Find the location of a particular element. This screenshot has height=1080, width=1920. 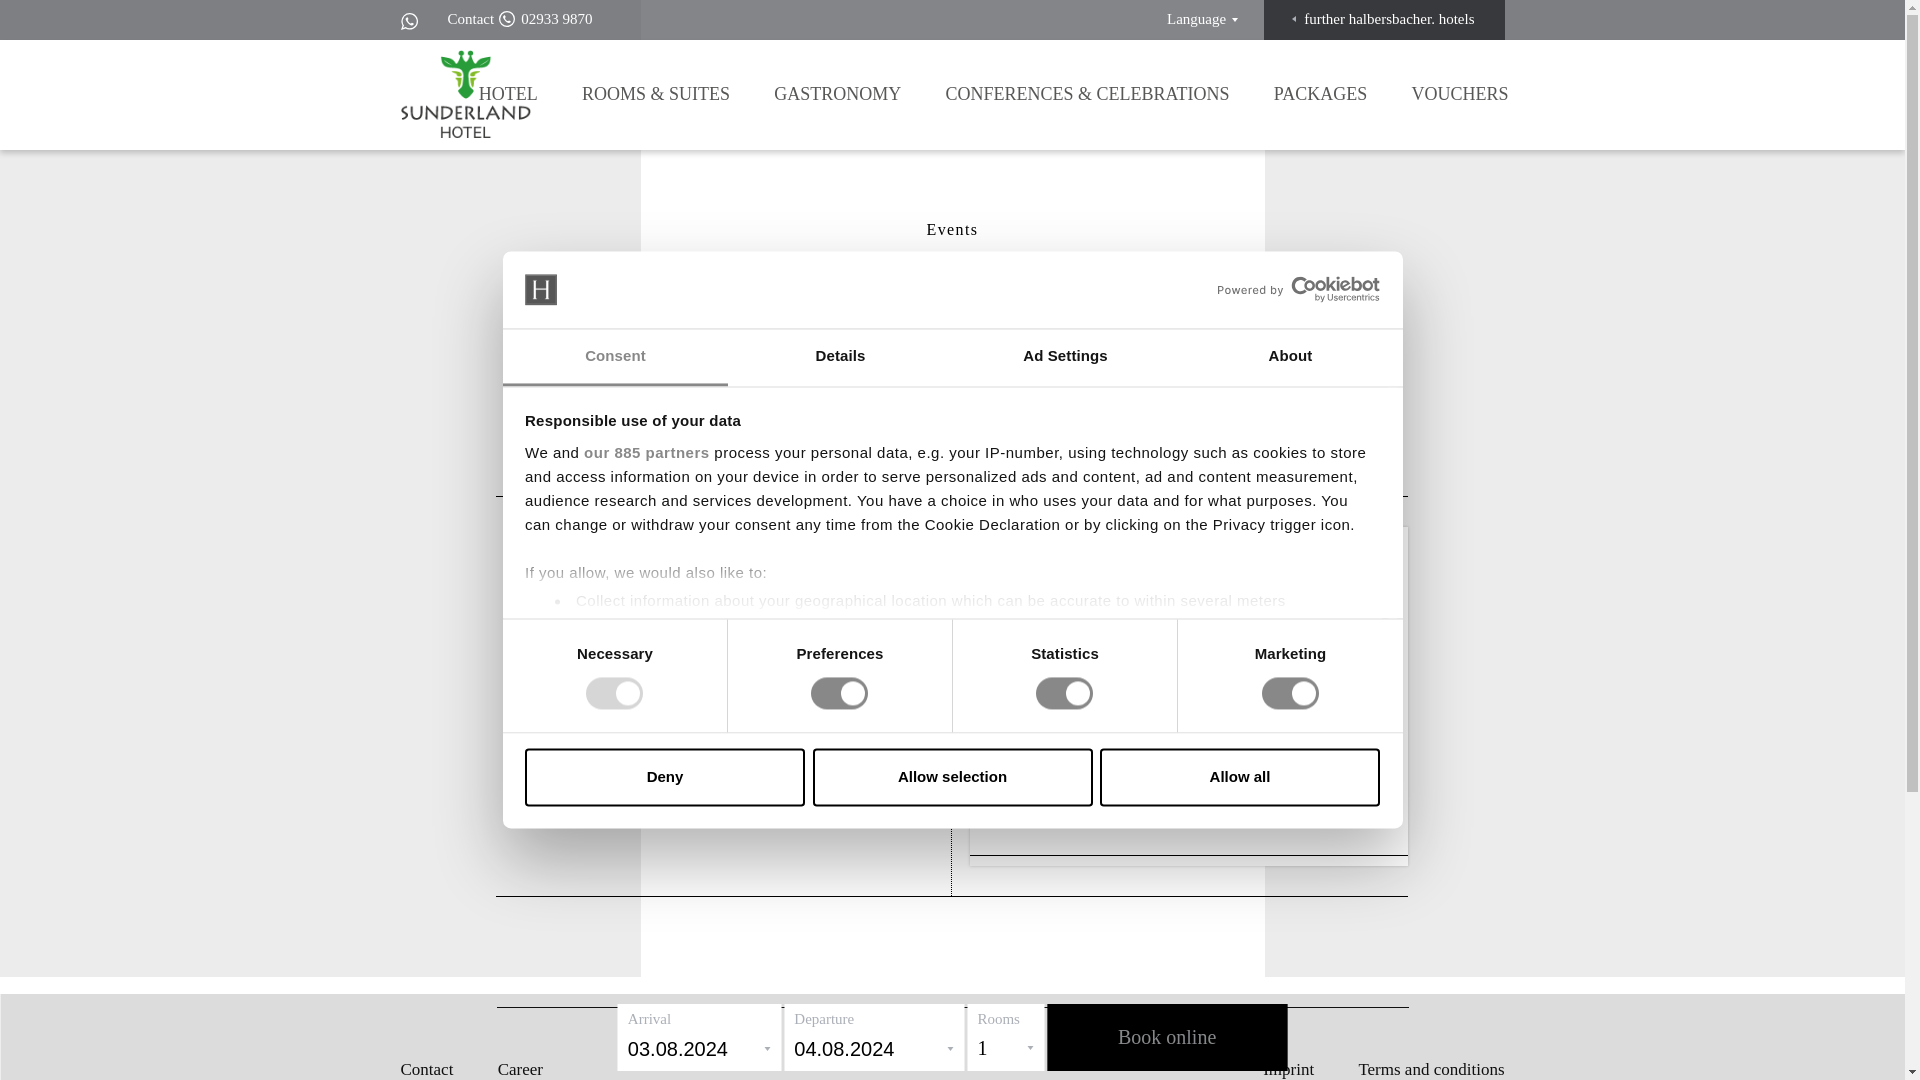

About is located at coordinates (1290, 357).